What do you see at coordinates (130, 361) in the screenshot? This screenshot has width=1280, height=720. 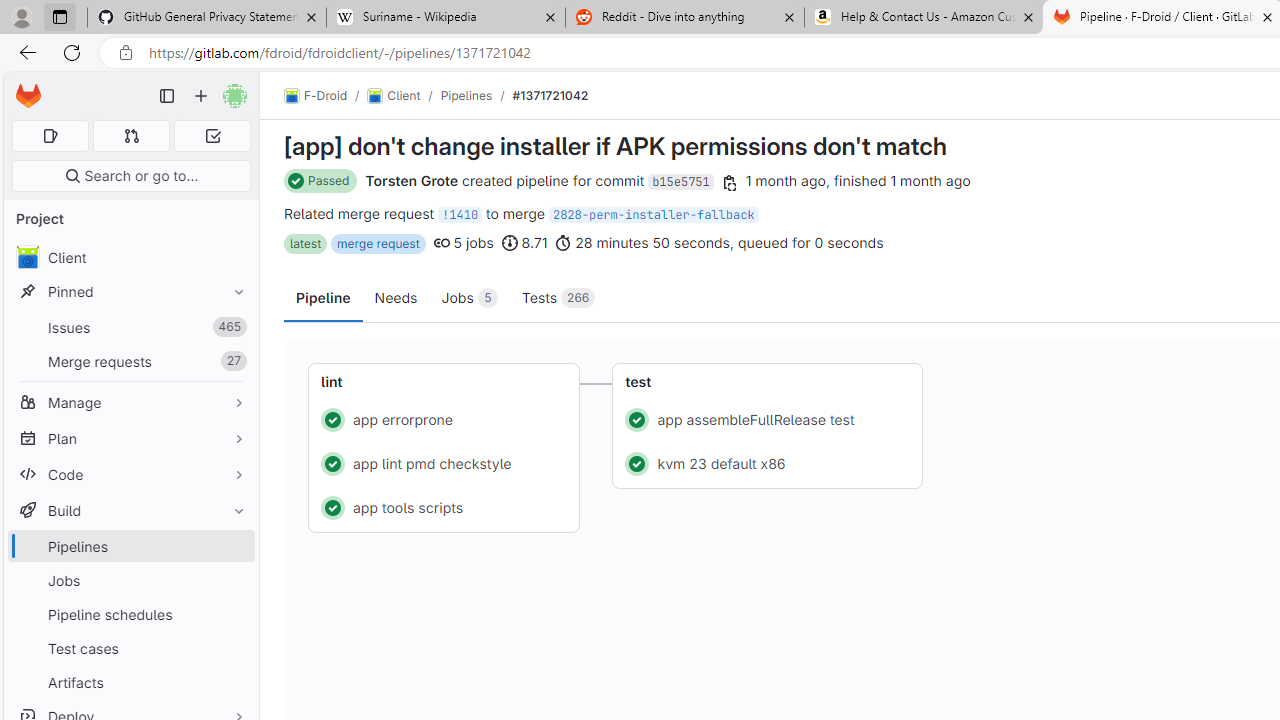 I see `Merge requests 27` at bounding box center [130, 361].